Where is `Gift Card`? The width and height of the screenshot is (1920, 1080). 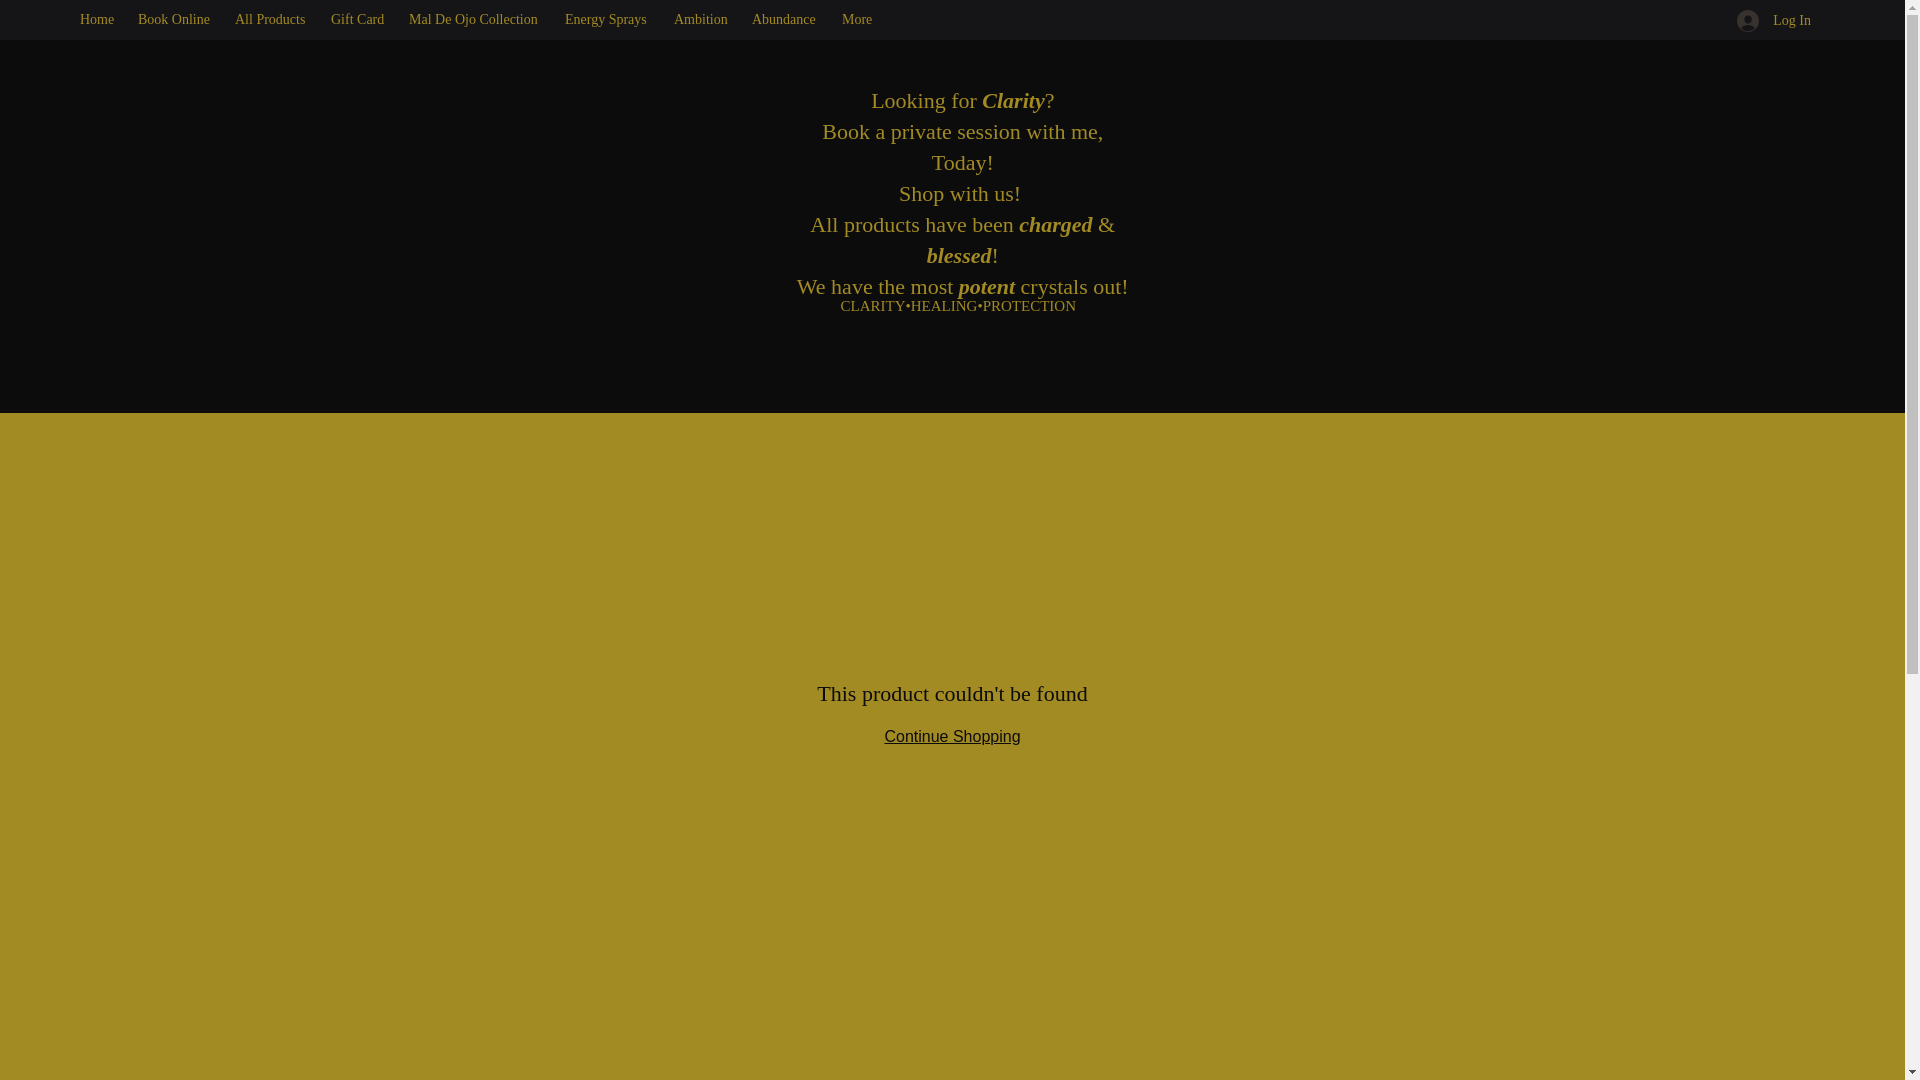
Gift Card is located at coordinates (360, 20).